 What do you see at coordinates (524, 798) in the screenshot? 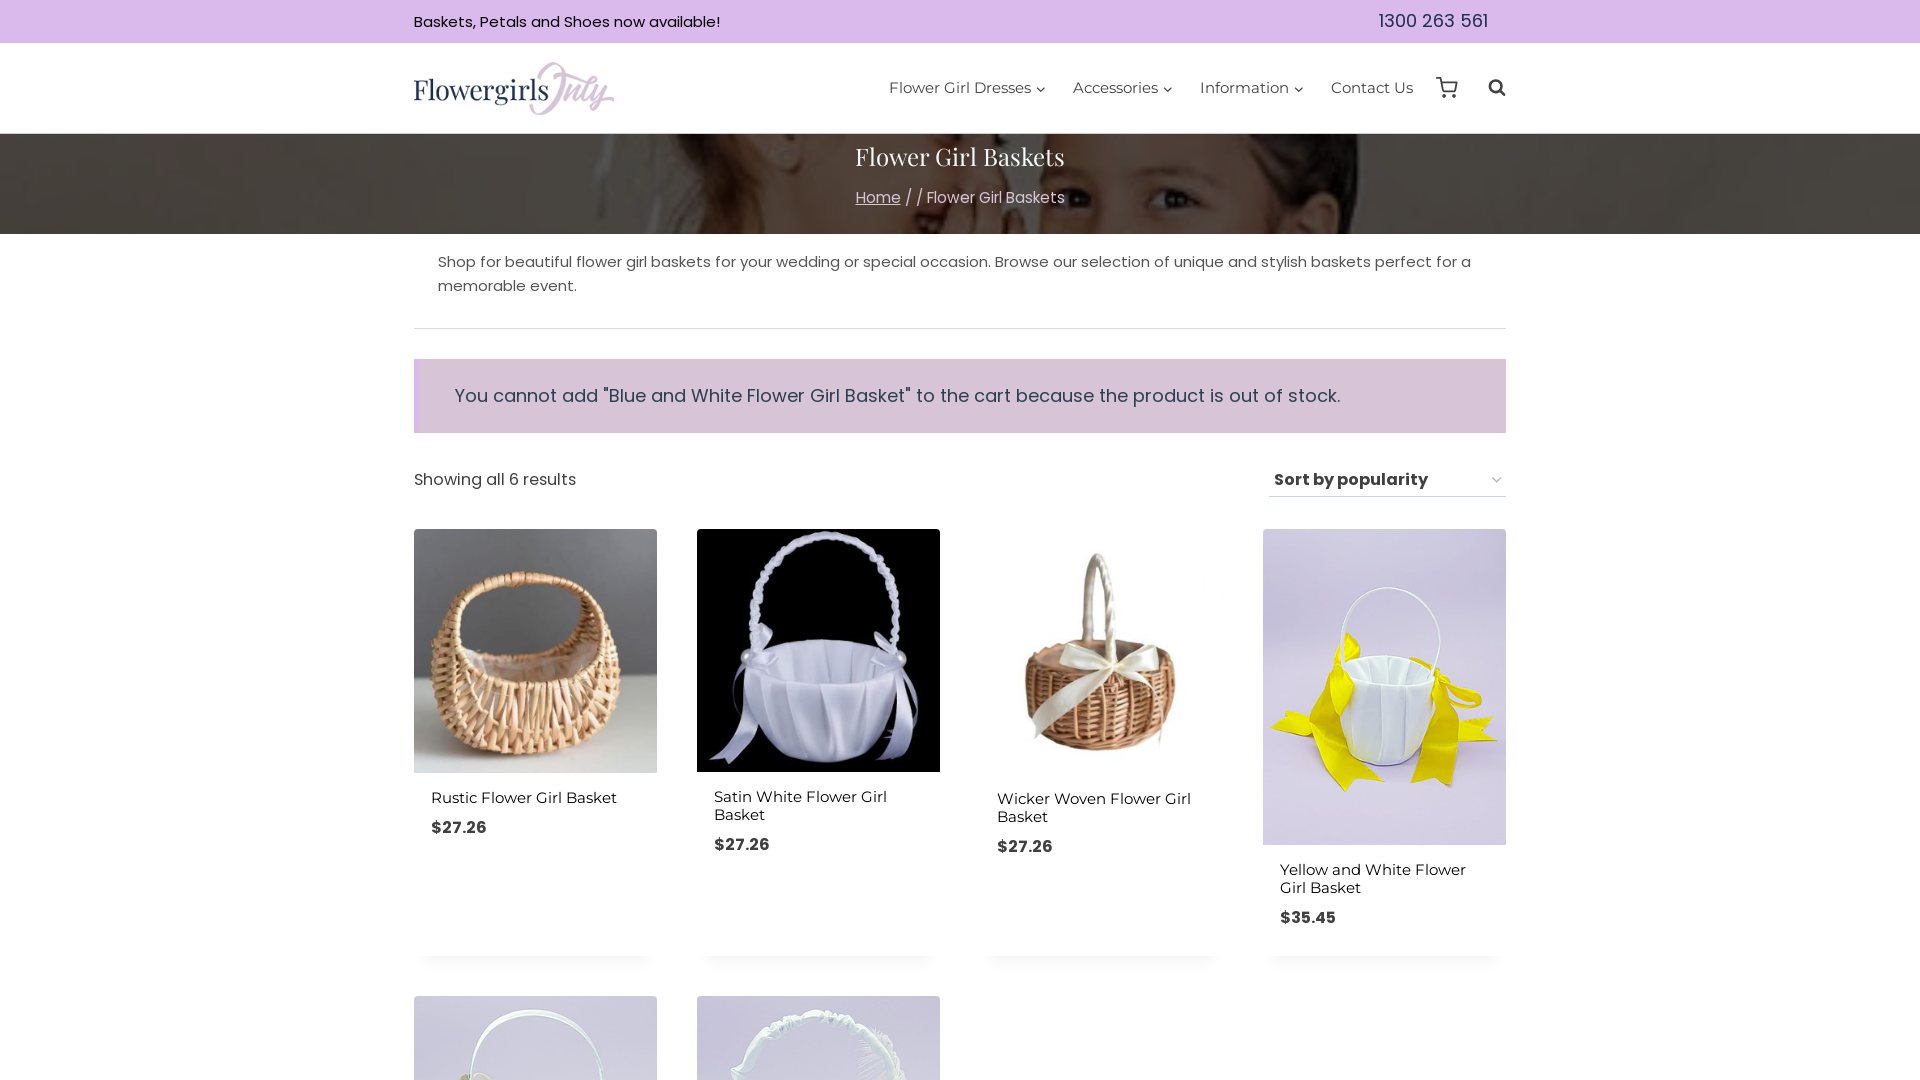
I see `Rustic Flower Girl Basket` at bounding box center [524, 798].